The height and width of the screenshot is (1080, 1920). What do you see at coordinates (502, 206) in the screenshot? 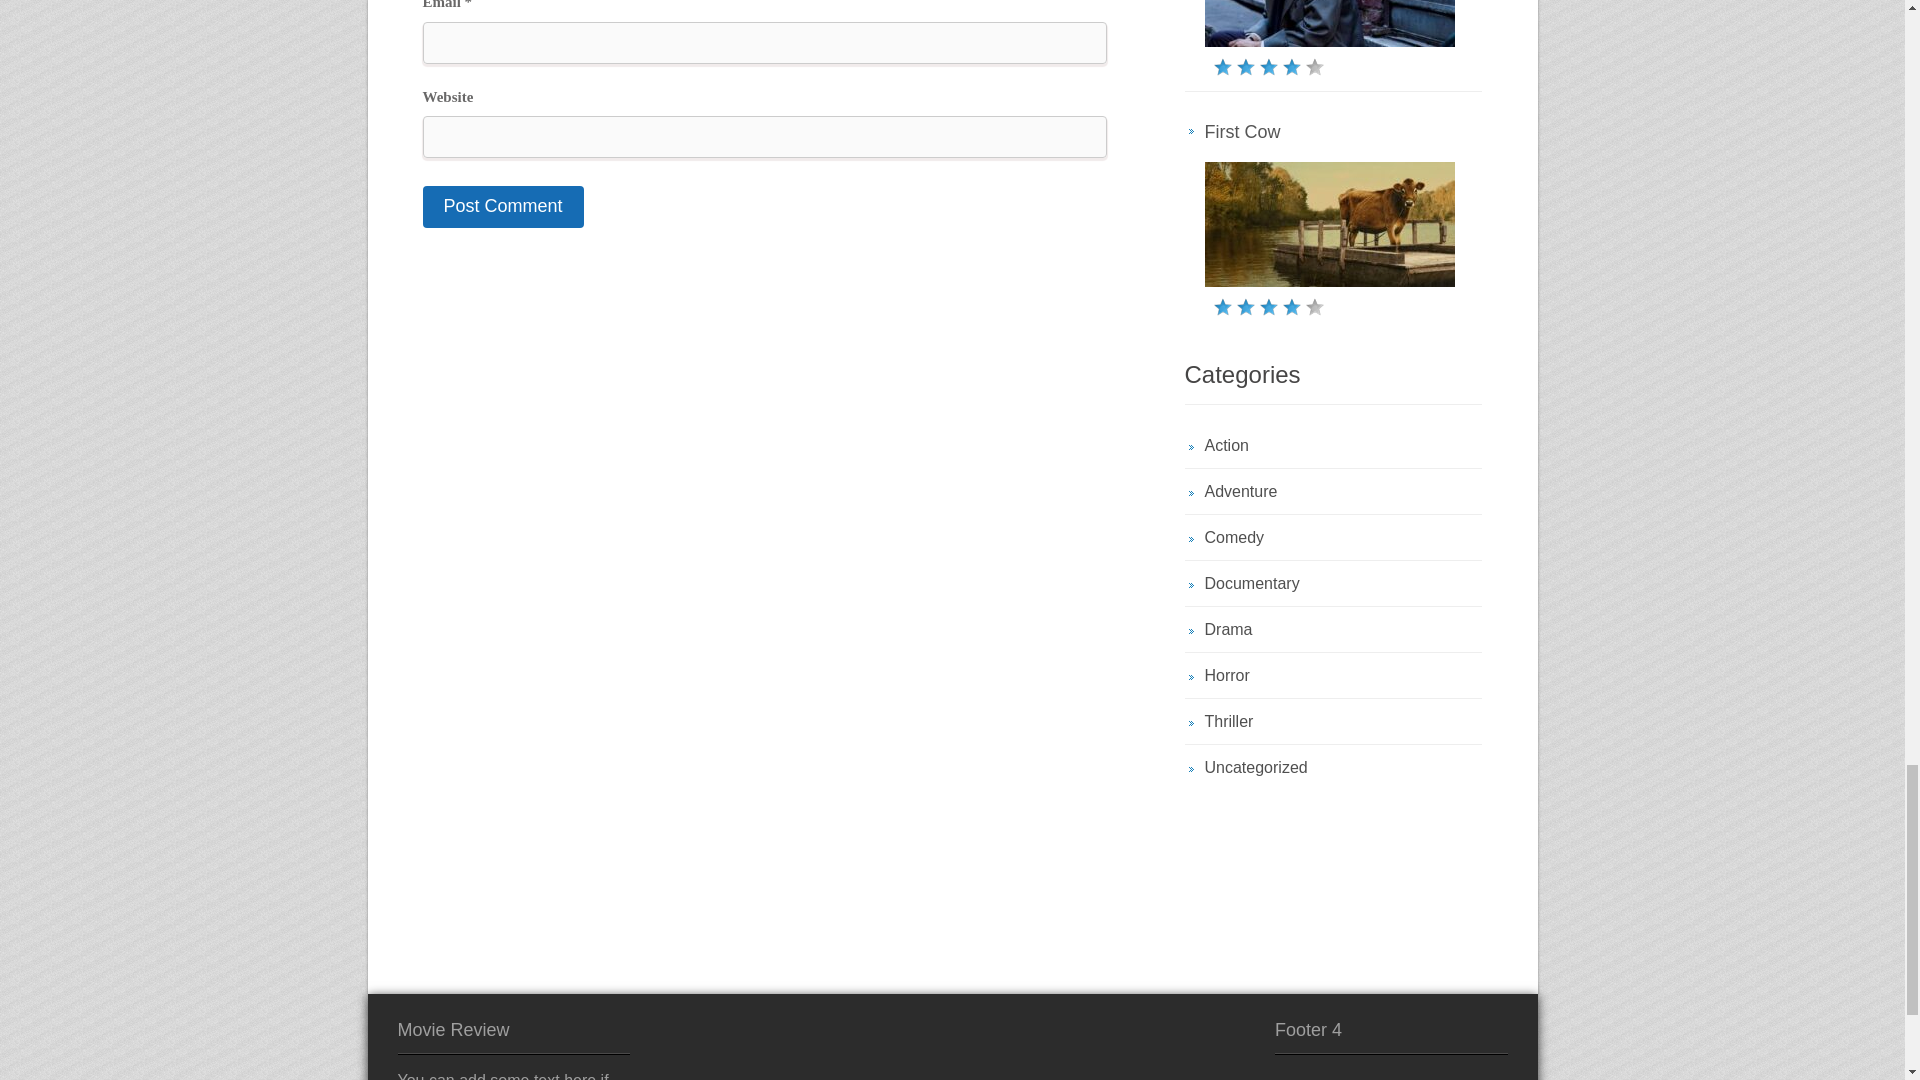
I see `Post Comment` at bounding box center [502, 206].